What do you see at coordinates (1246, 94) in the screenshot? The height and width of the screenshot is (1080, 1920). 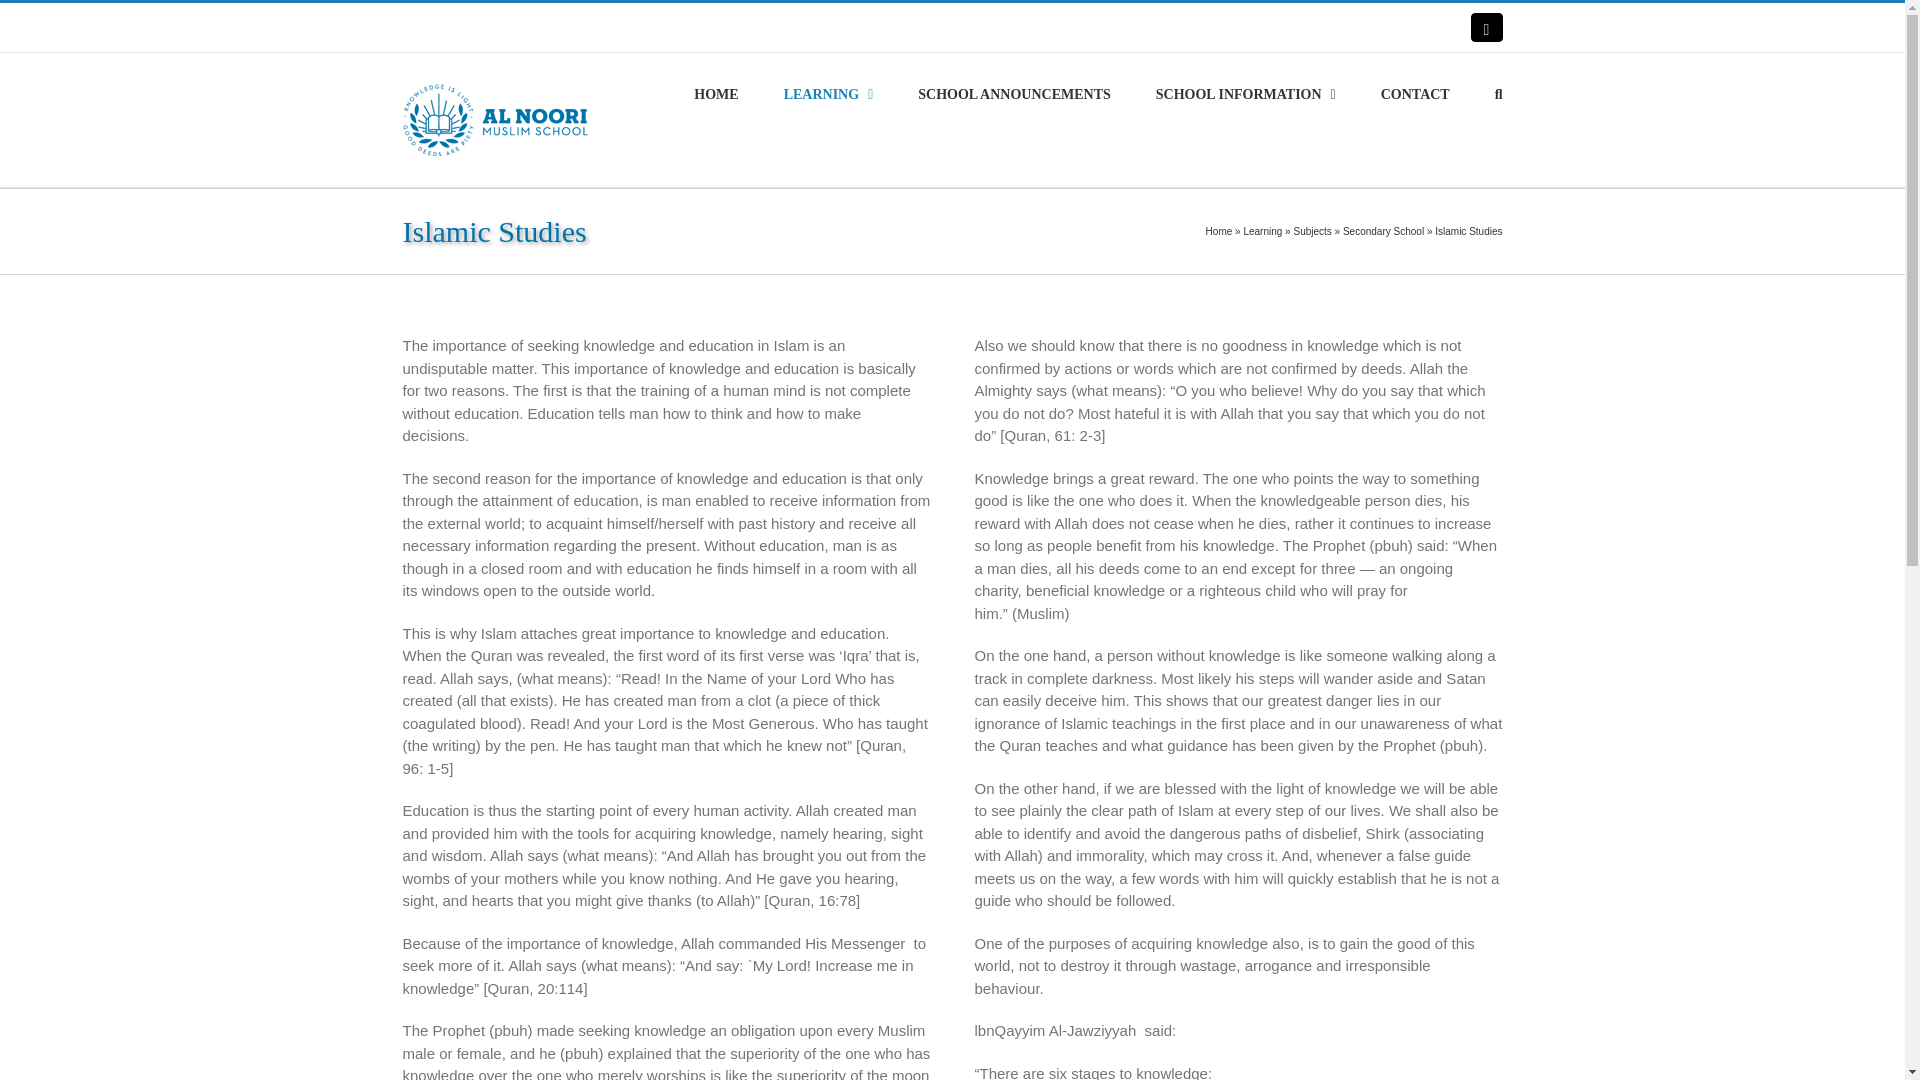 I see `SCHOOL INFORMATION` at bounding box center [1246, 94].